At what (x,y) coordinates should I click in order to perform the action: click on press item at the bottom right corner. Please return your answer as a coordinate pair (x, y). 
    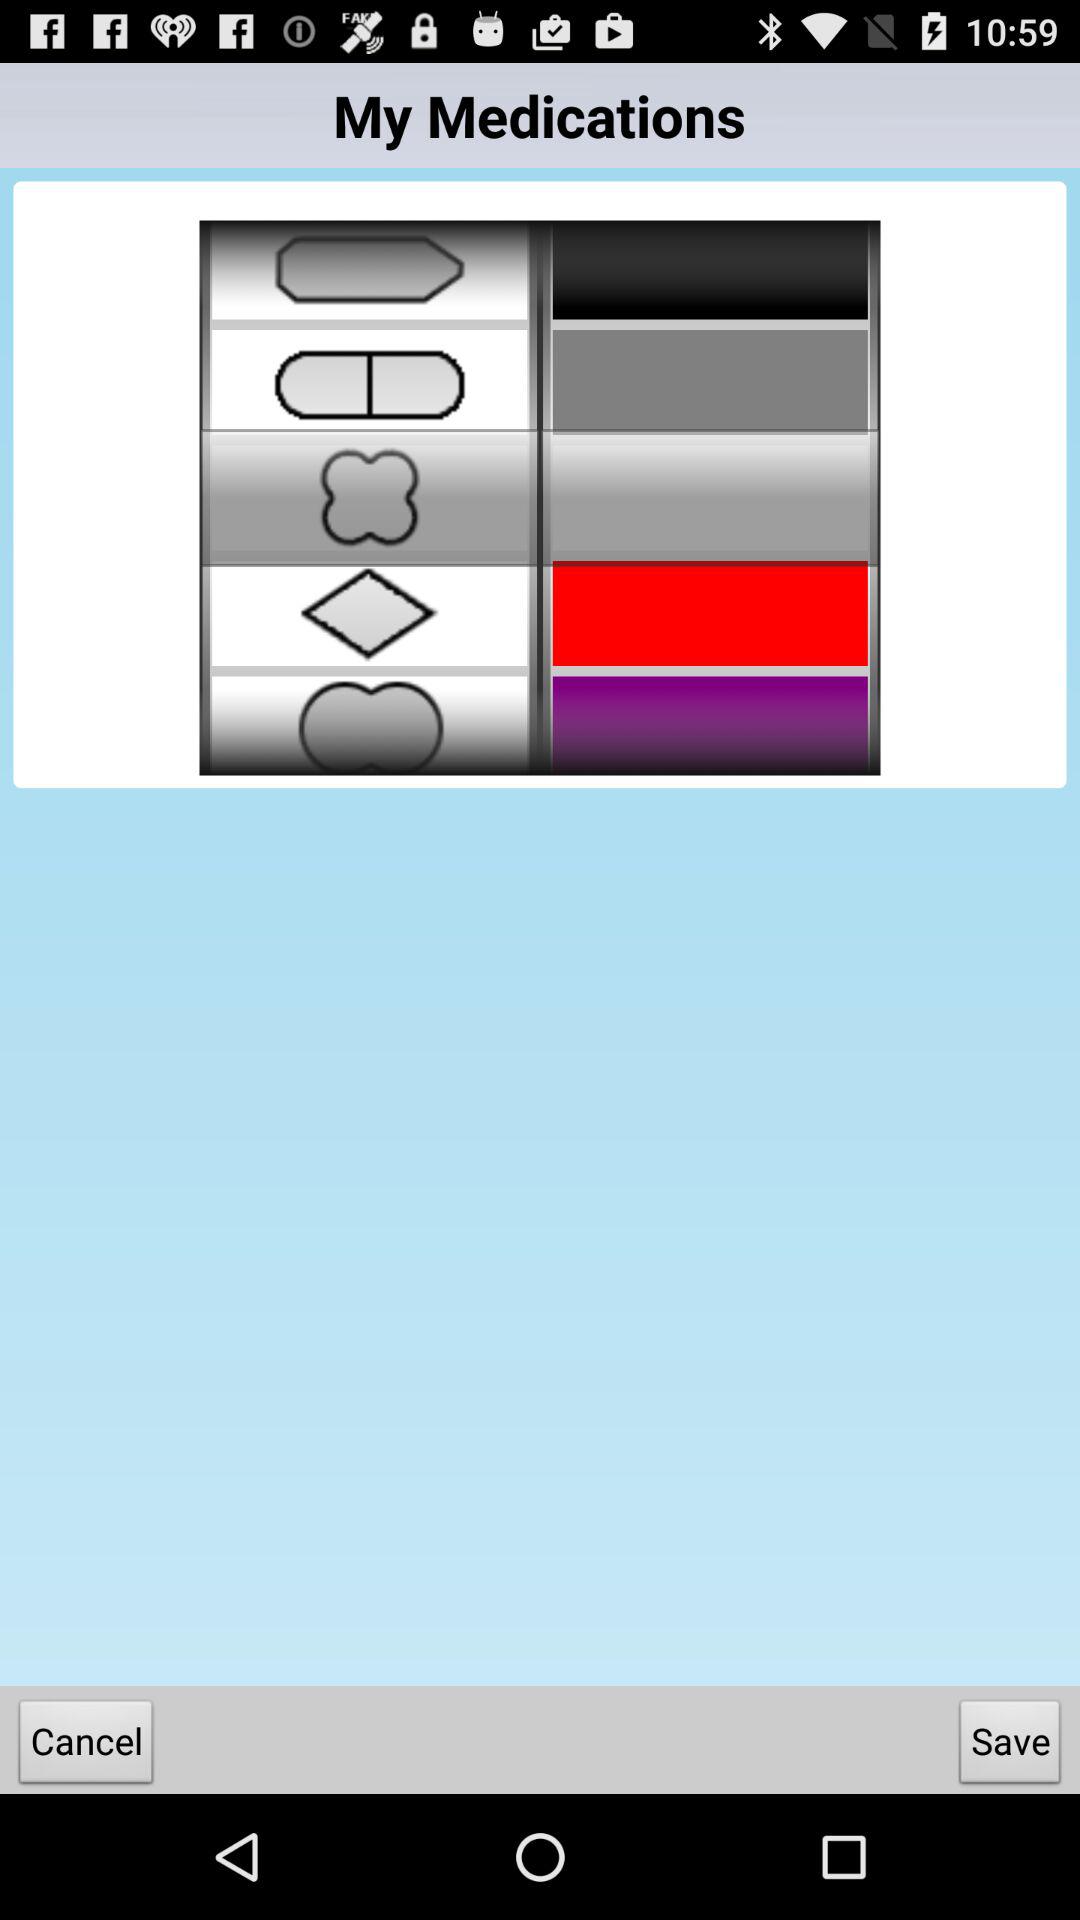
    Looking at the image, I should click on (1010, 1746).